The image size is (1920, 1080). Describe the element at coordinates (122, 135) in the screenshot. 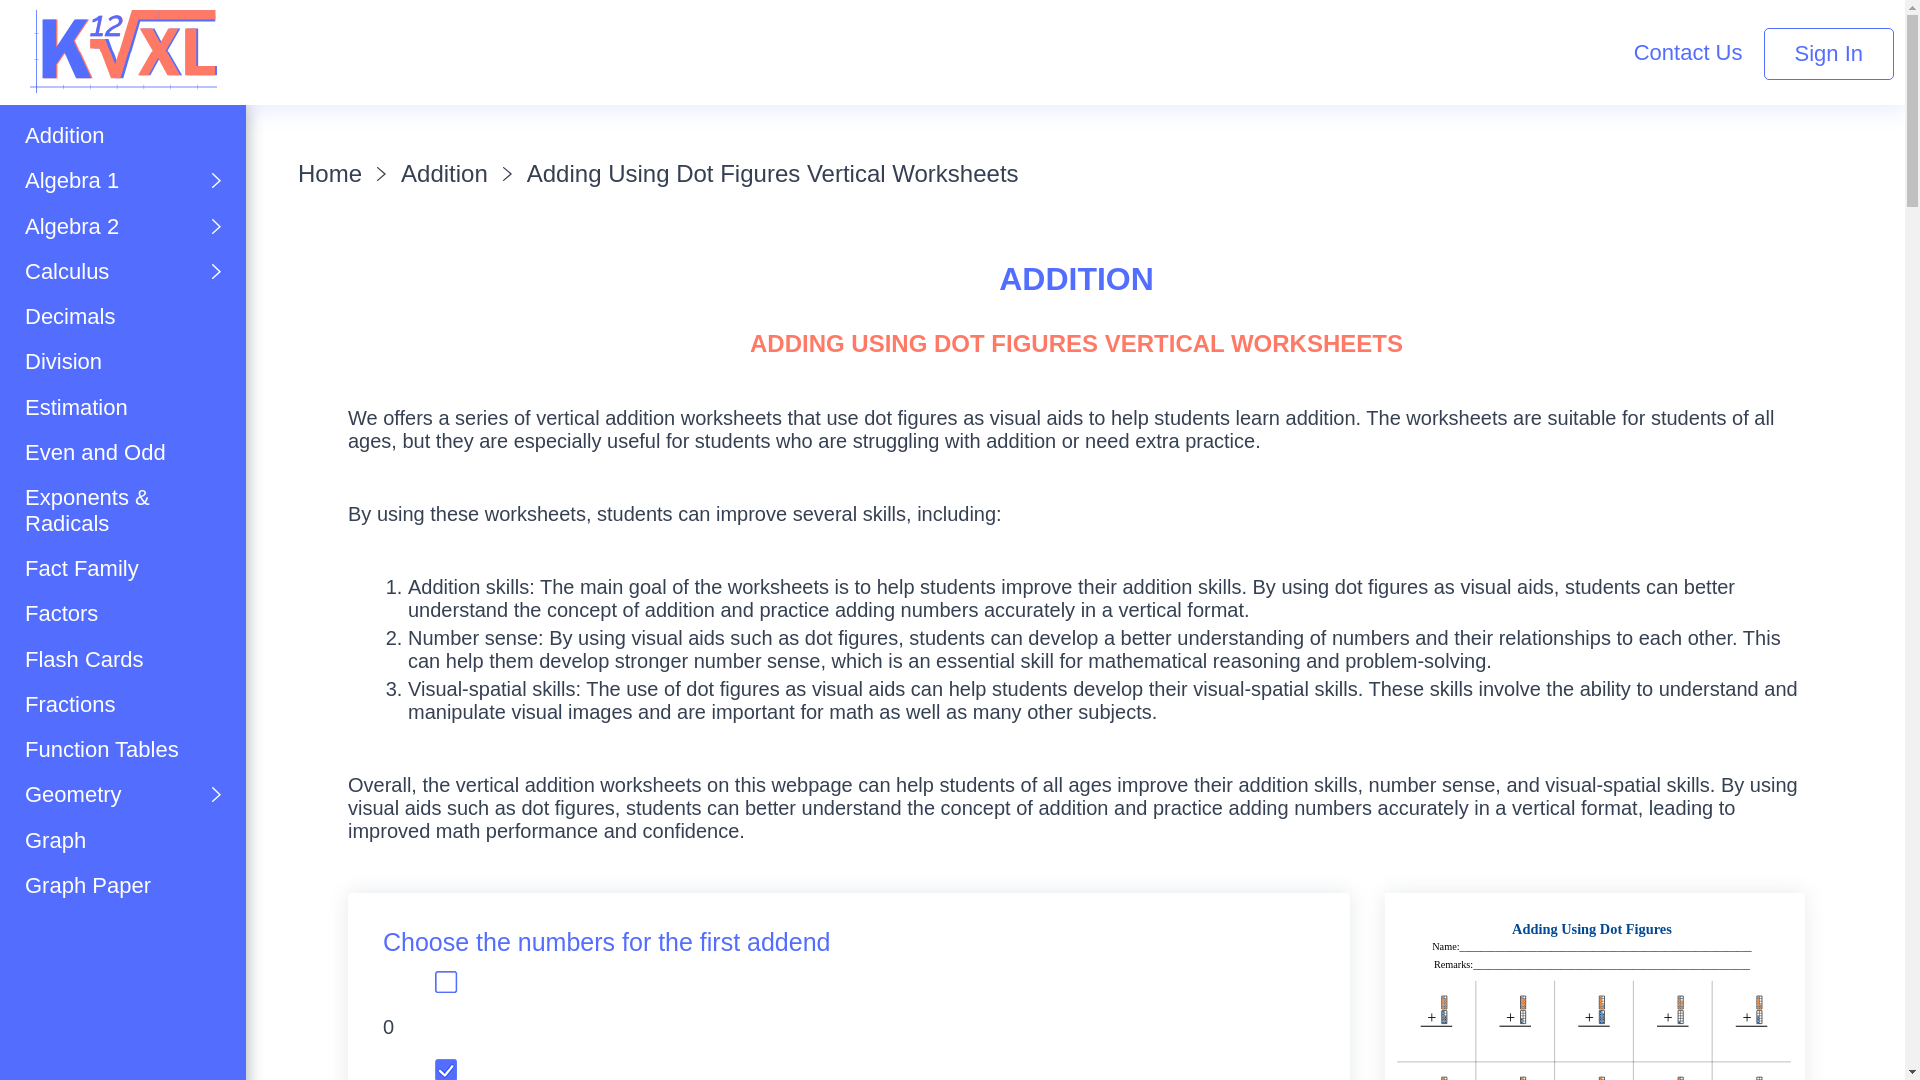

I see `Addition` at that location.